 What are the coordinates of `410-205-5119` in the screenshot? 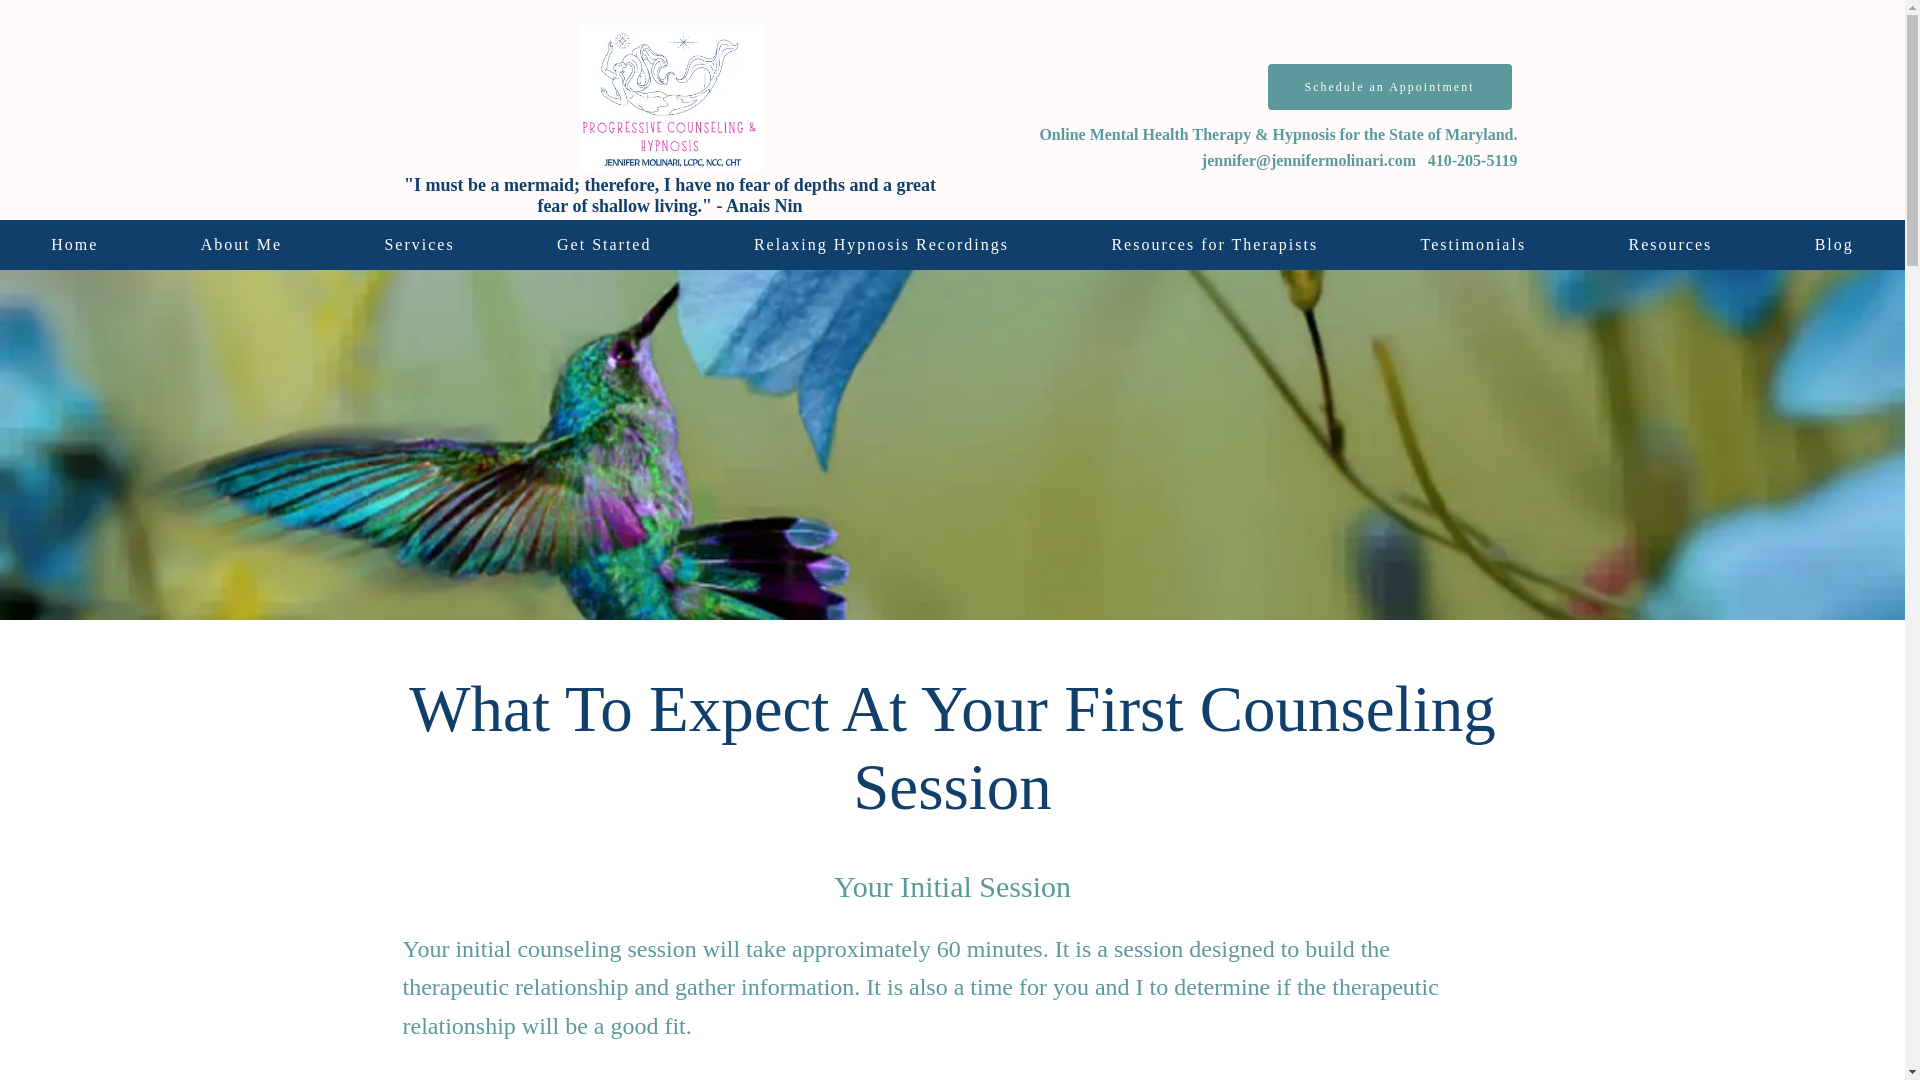 It's located at (1473, 160).